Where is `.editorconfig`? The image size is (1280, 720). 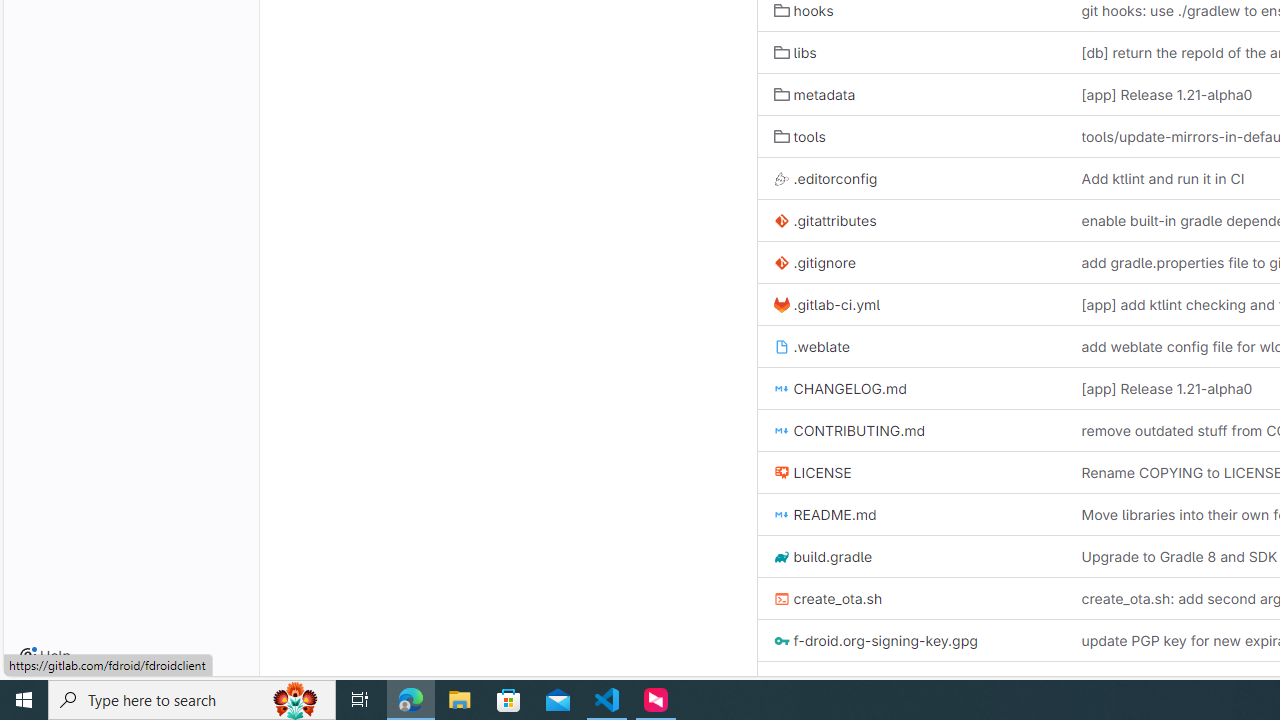 .editorconfig is located at coordinates (826, 178).